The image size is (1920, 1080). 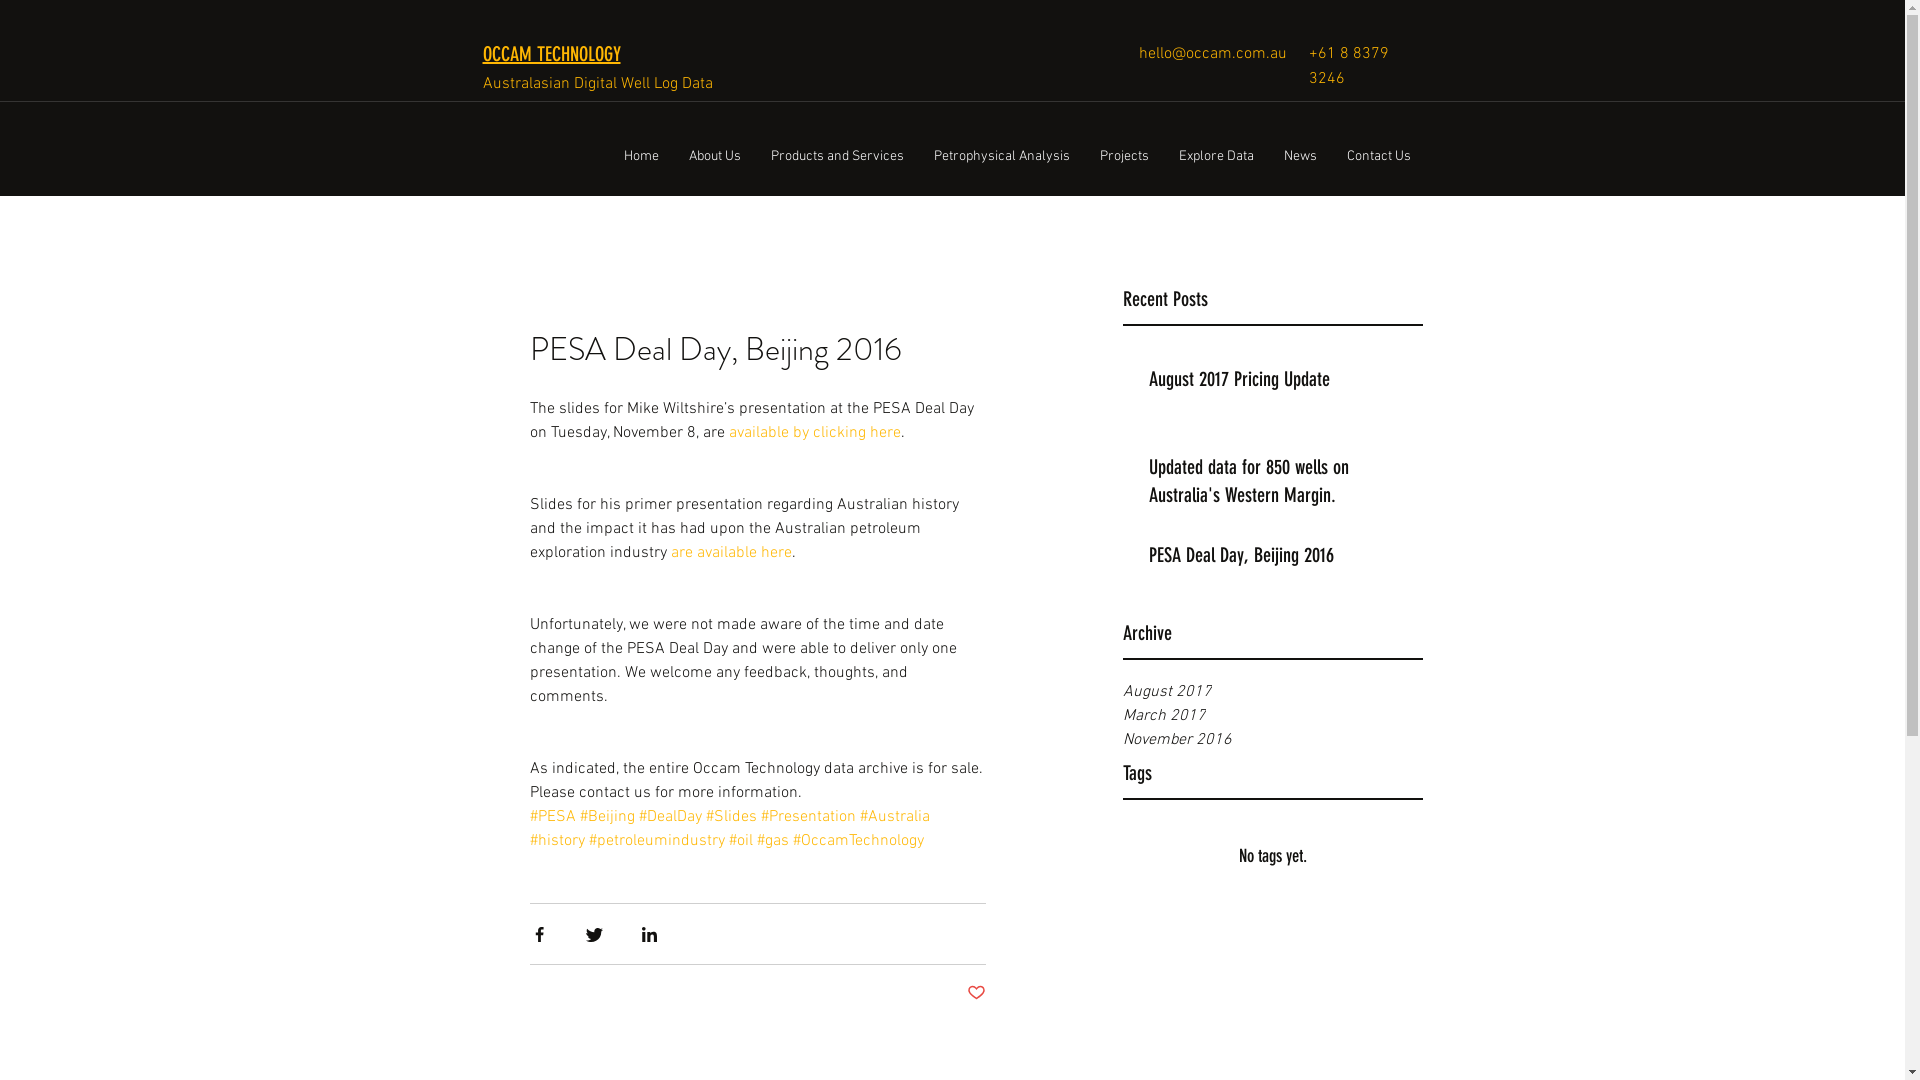 I want to click on March 2017, so click(x=1272, y=716).